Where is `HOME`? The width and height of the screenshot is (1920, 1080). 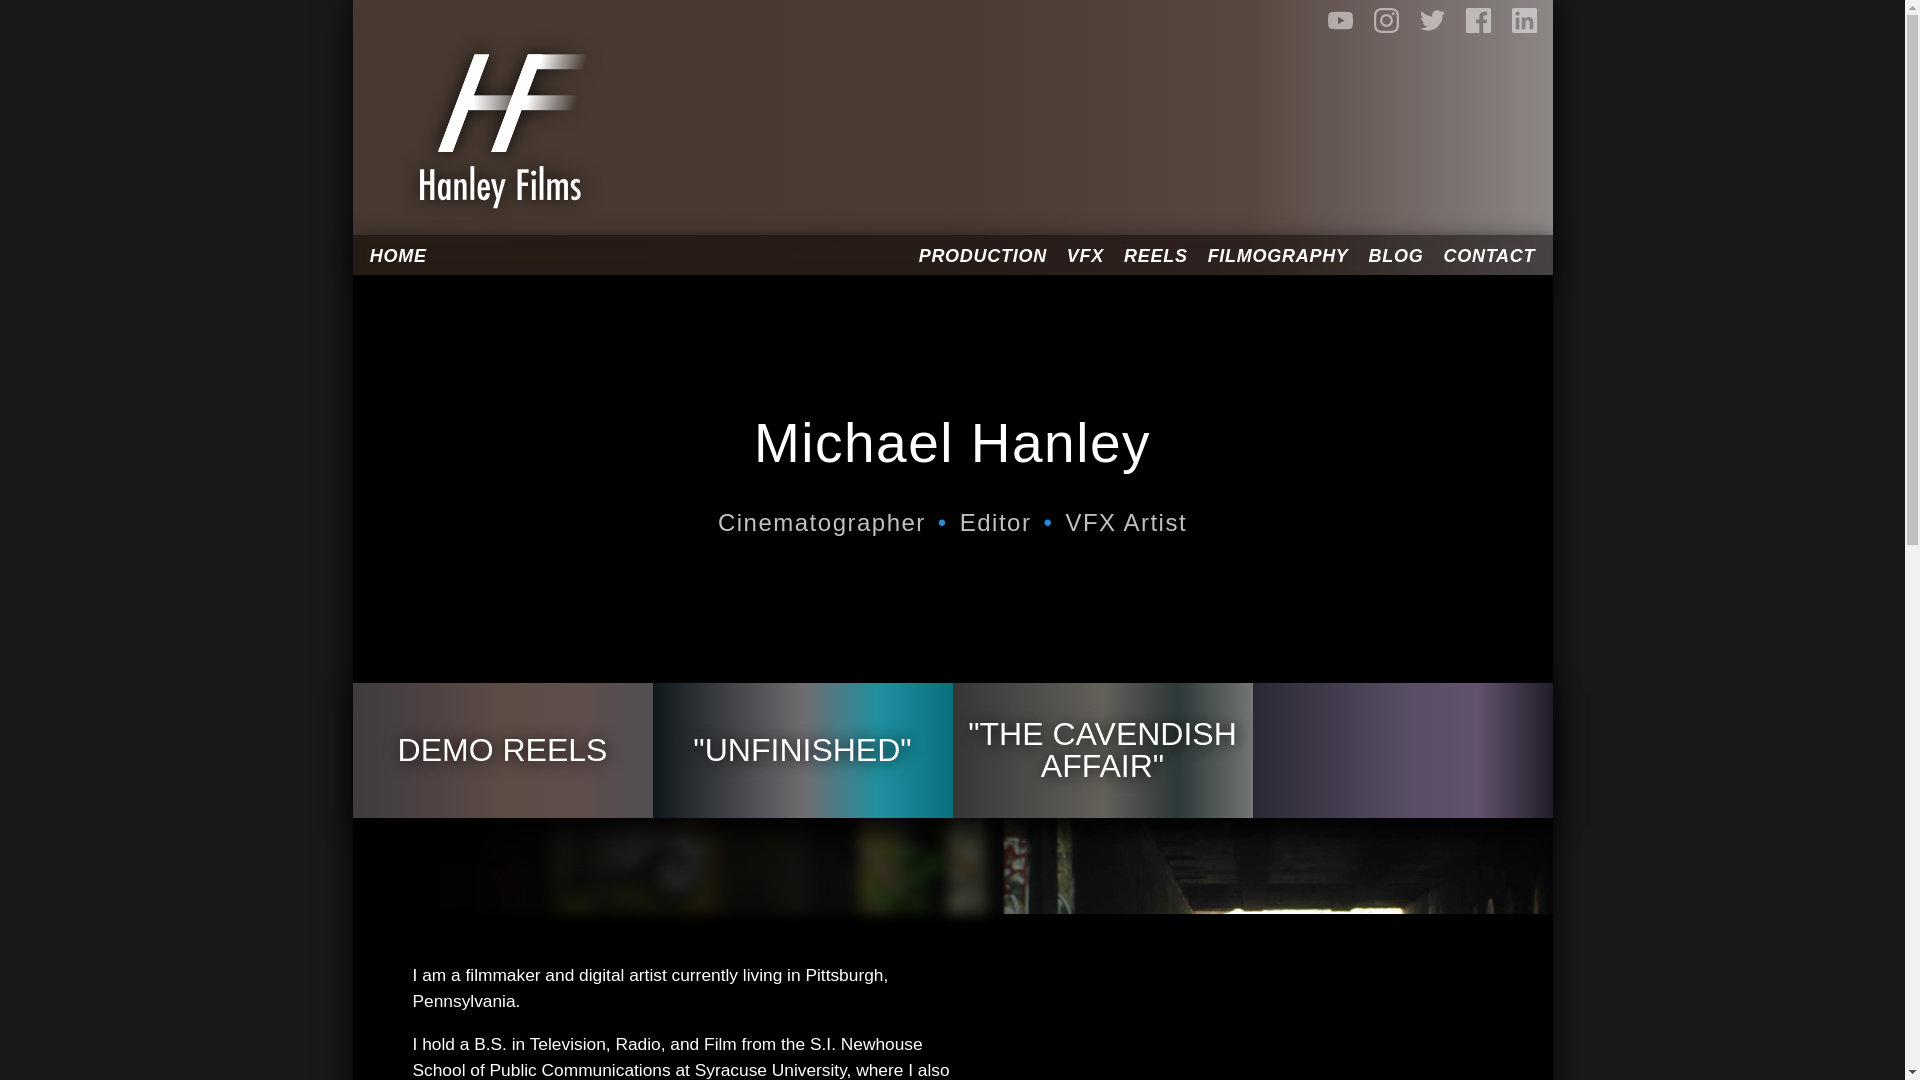 HOME is located at coordinates (404, 256).